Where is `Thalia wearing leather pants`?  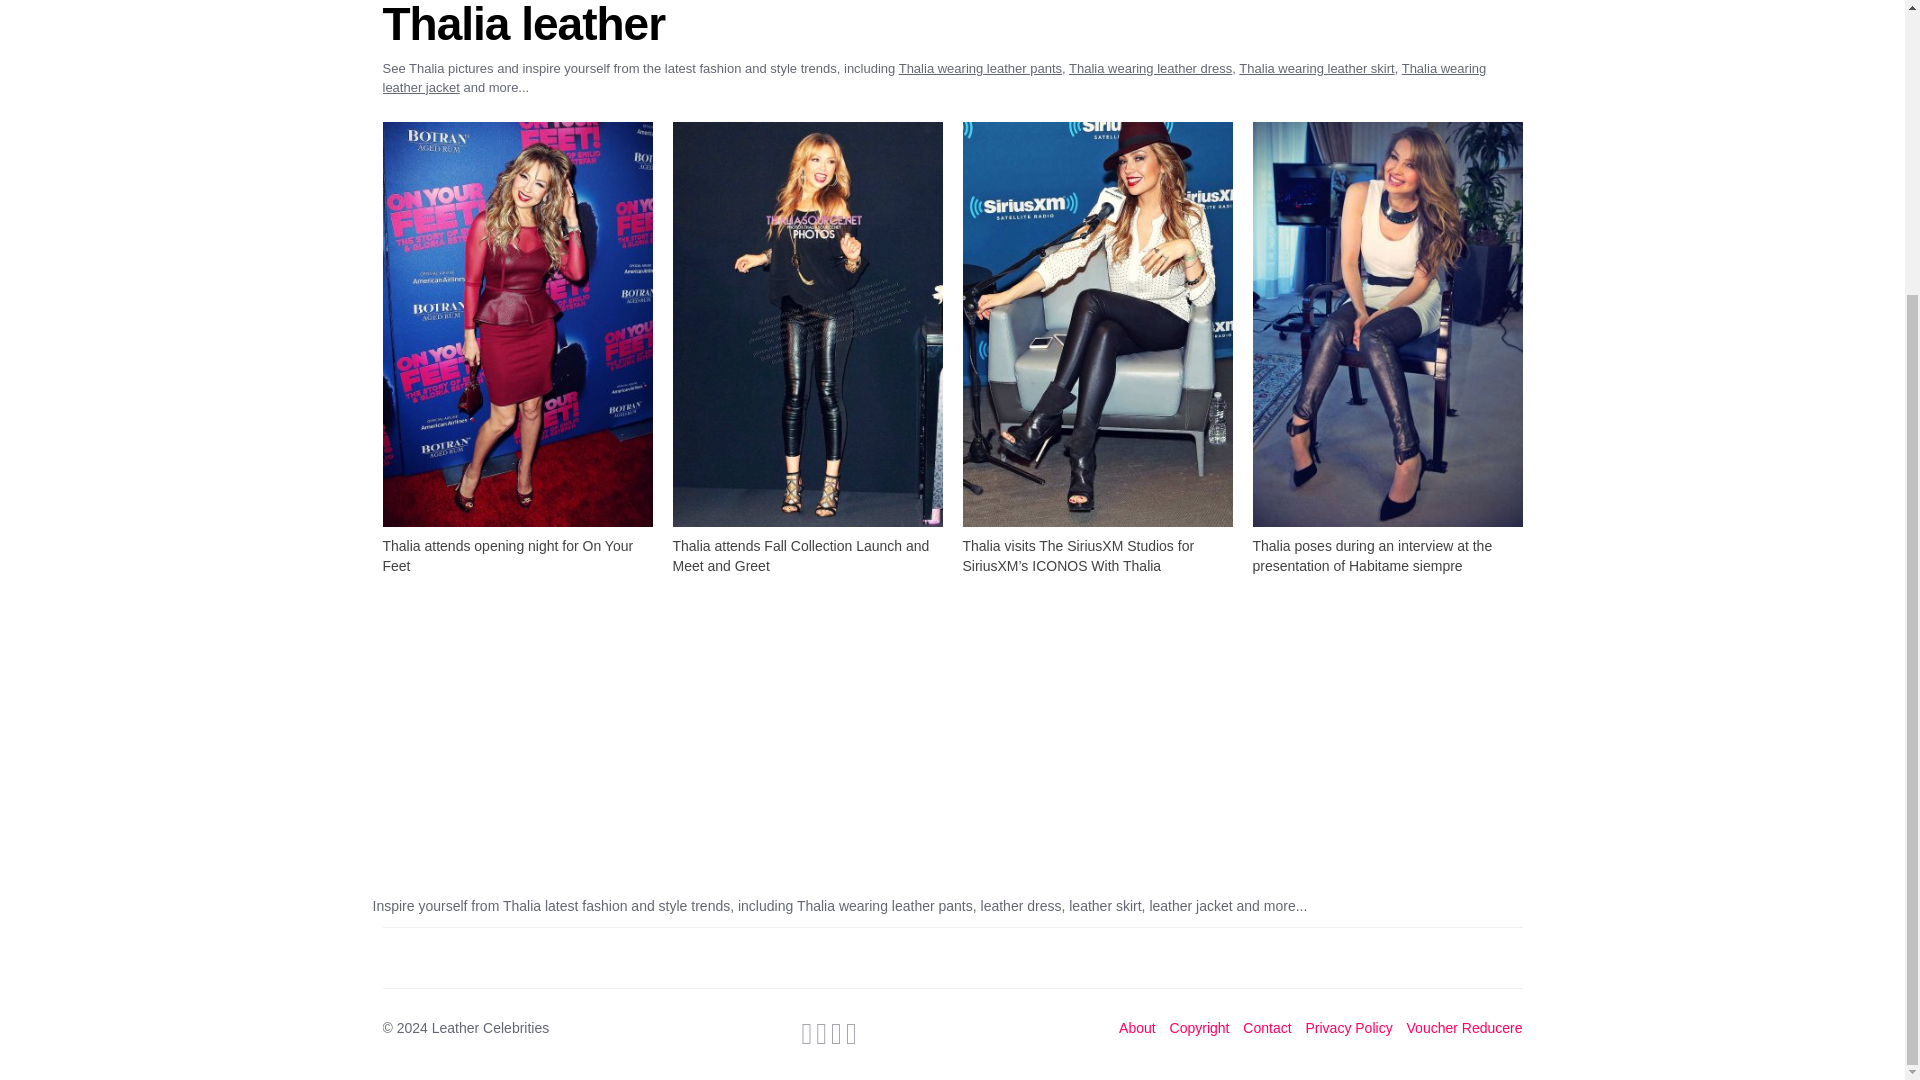 Thalia wearing leather pants is located at coordinates (980, 68).